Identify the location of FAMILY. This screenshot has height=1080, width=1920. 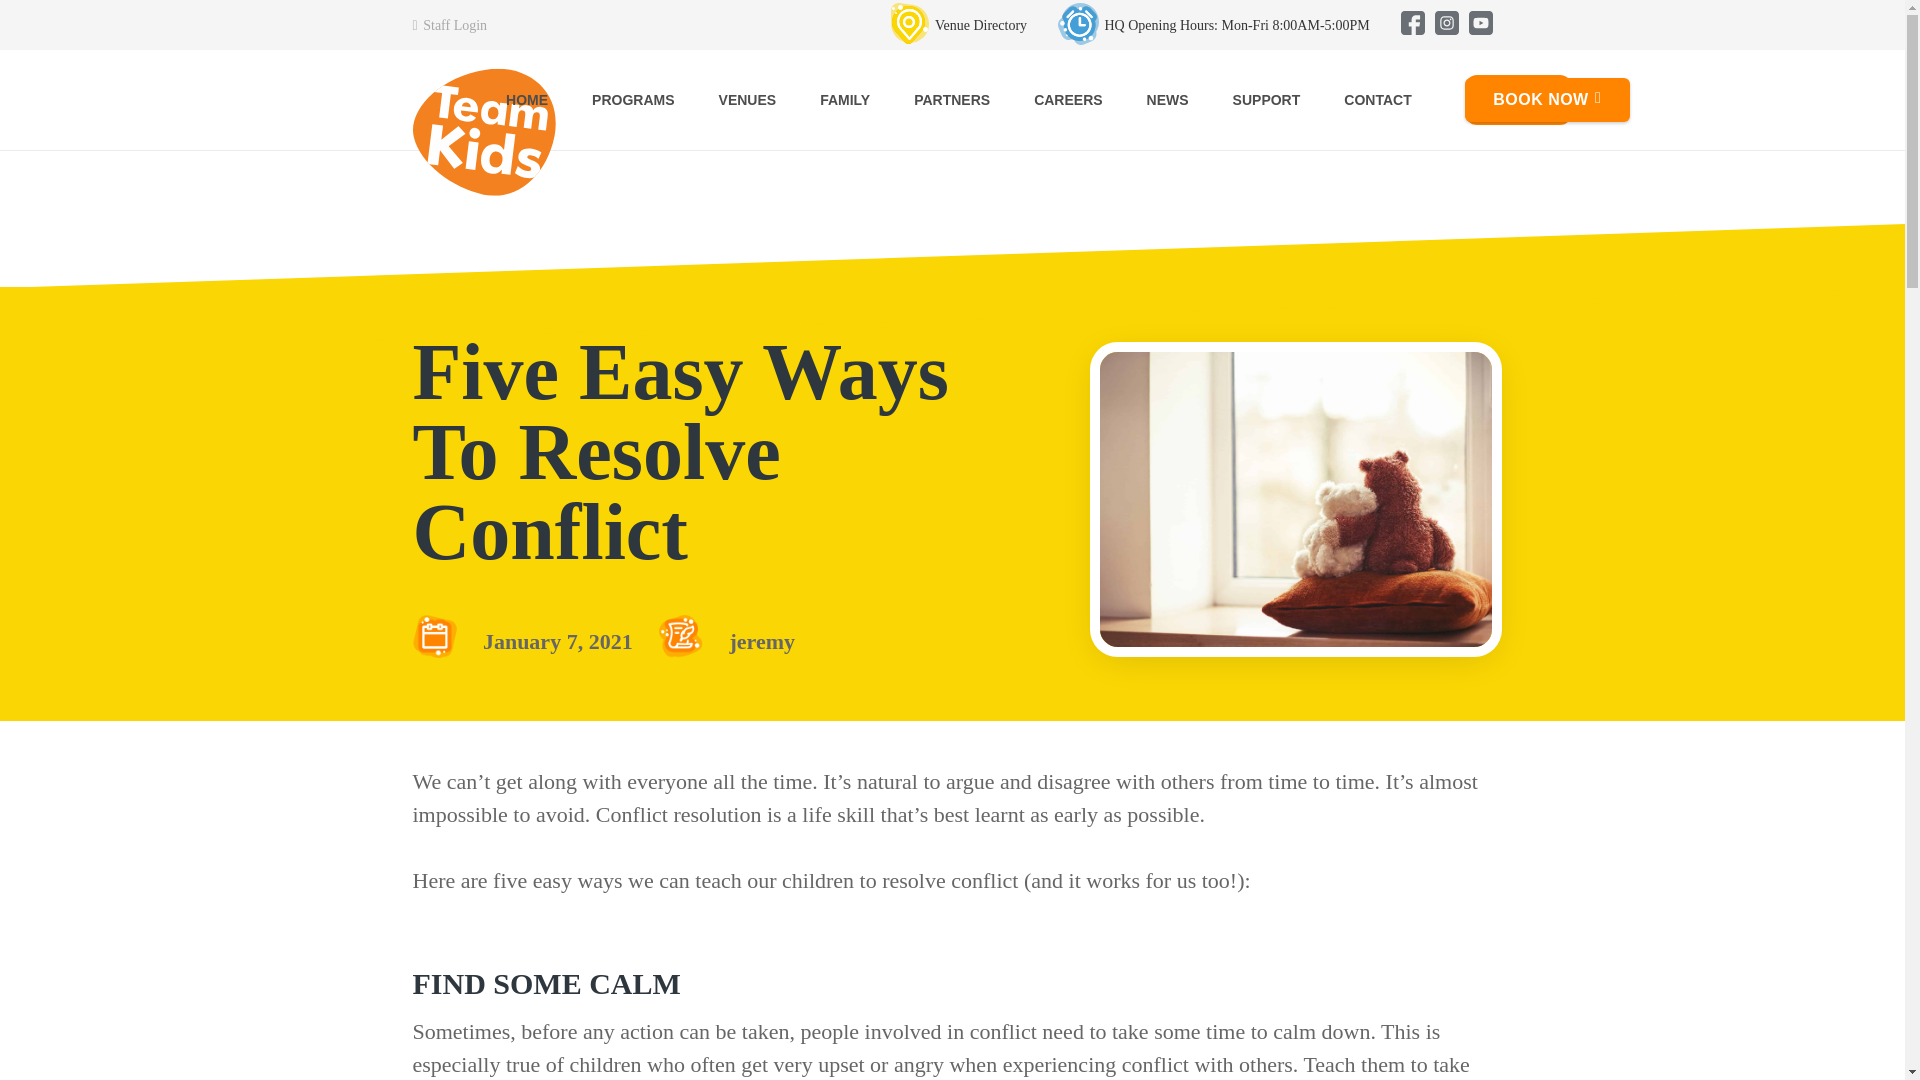
(845, 100).